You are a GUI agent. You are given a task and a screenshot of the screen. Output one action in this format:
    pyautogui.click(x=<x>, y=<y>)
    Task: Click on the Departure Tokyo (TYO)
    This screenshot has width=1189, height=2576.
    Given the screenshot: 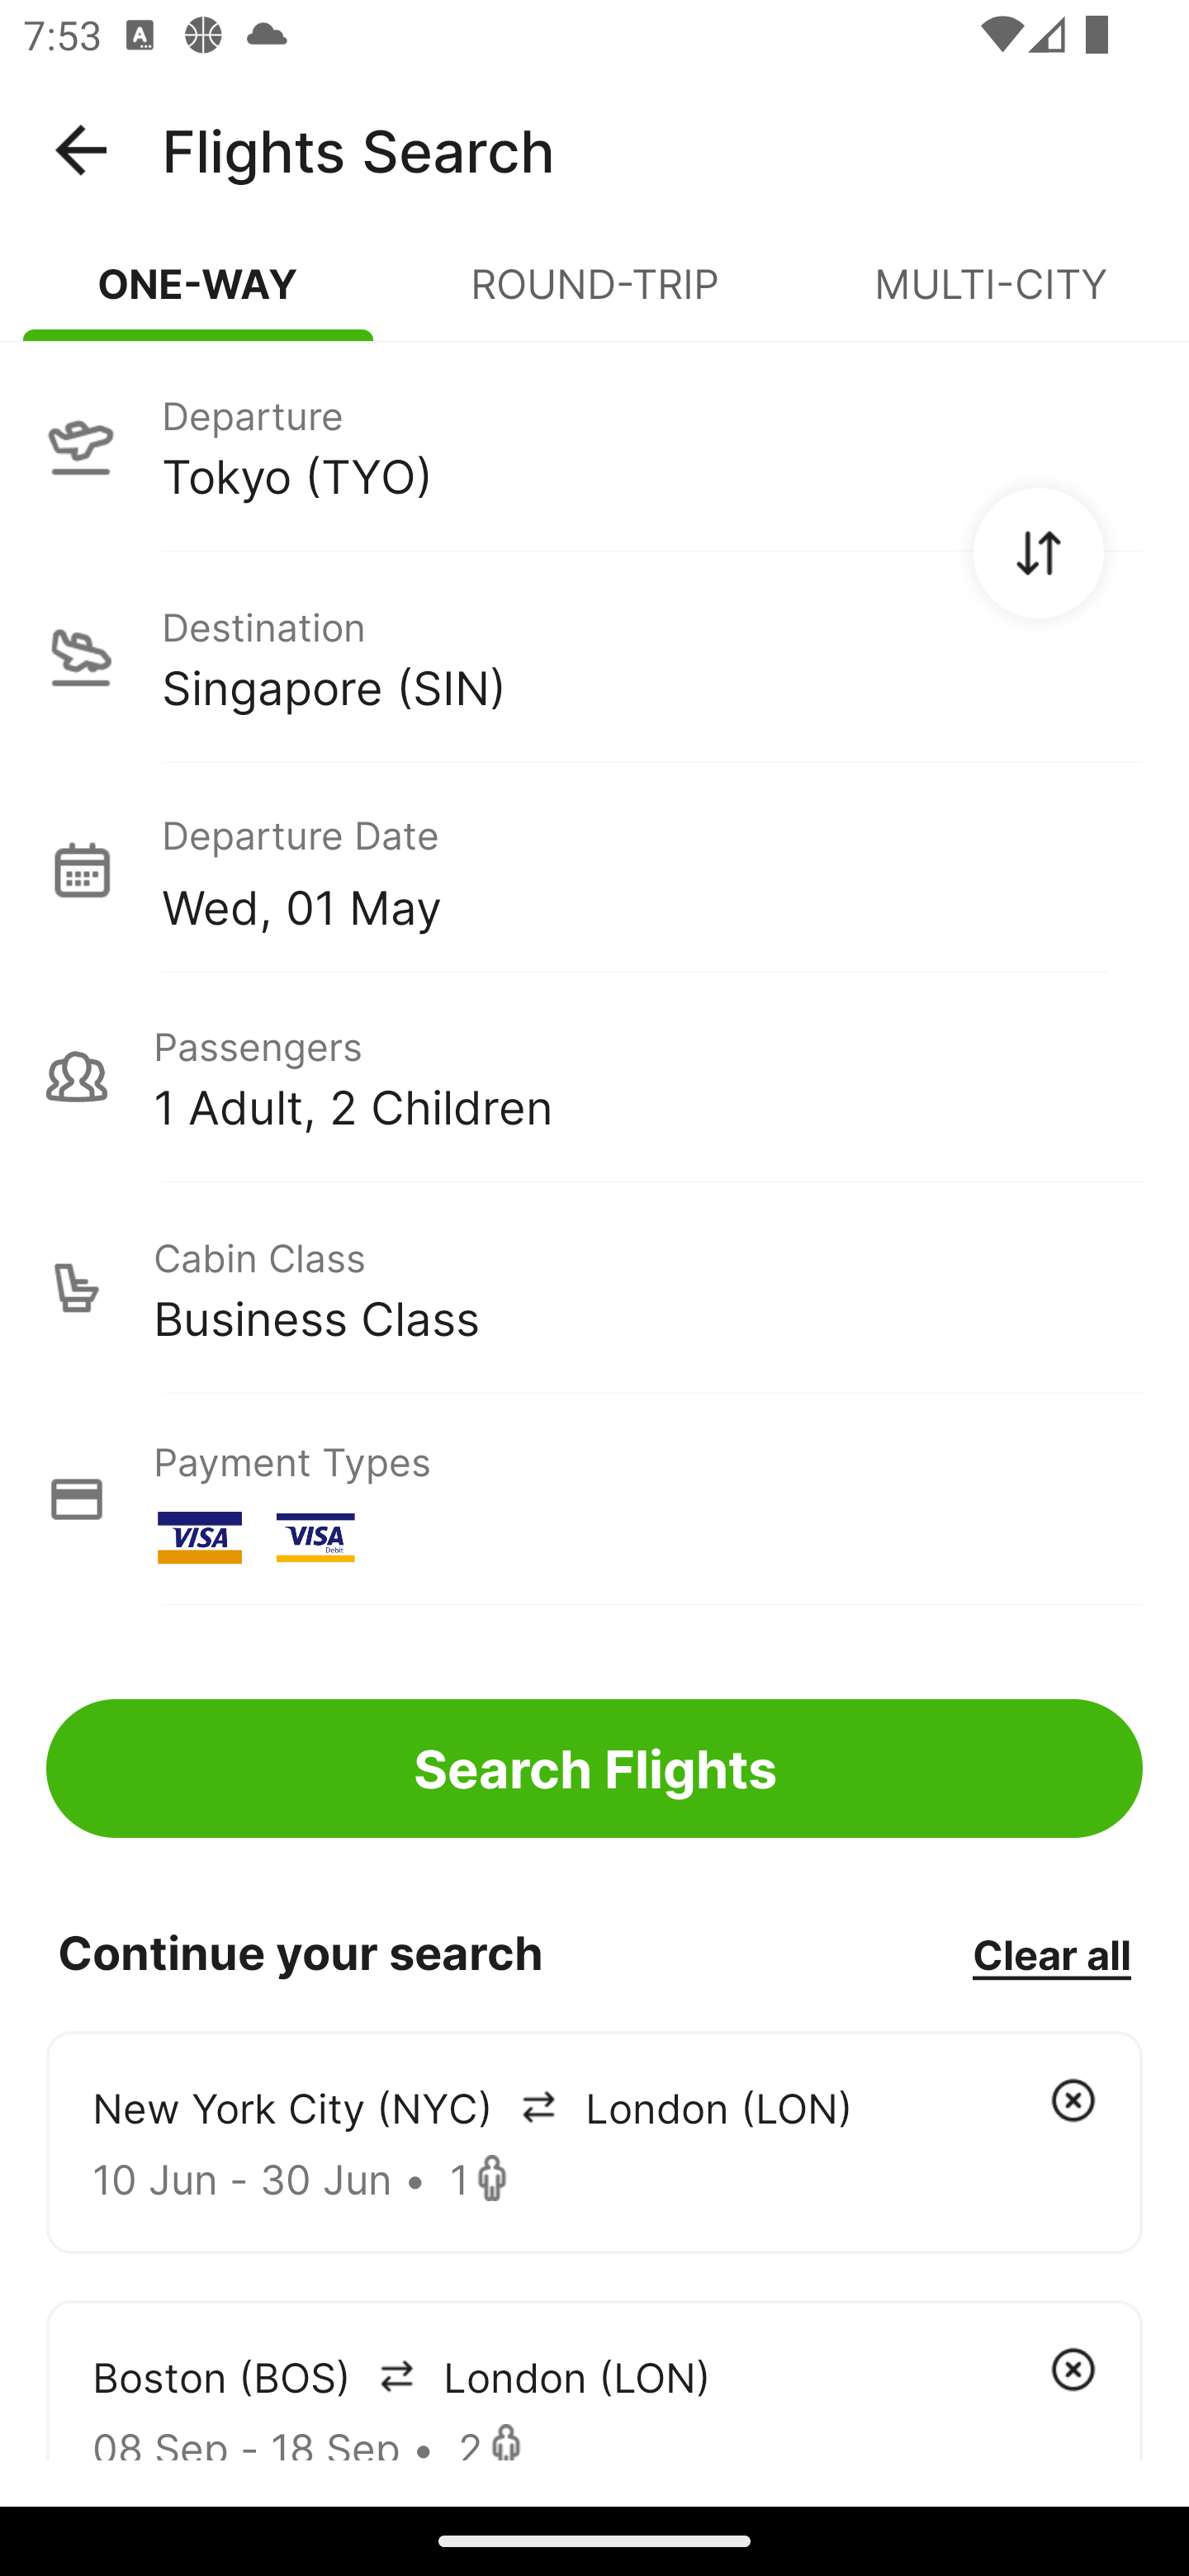 What is the action you would take?
    pyautogui.click(x=594, y=445)
    